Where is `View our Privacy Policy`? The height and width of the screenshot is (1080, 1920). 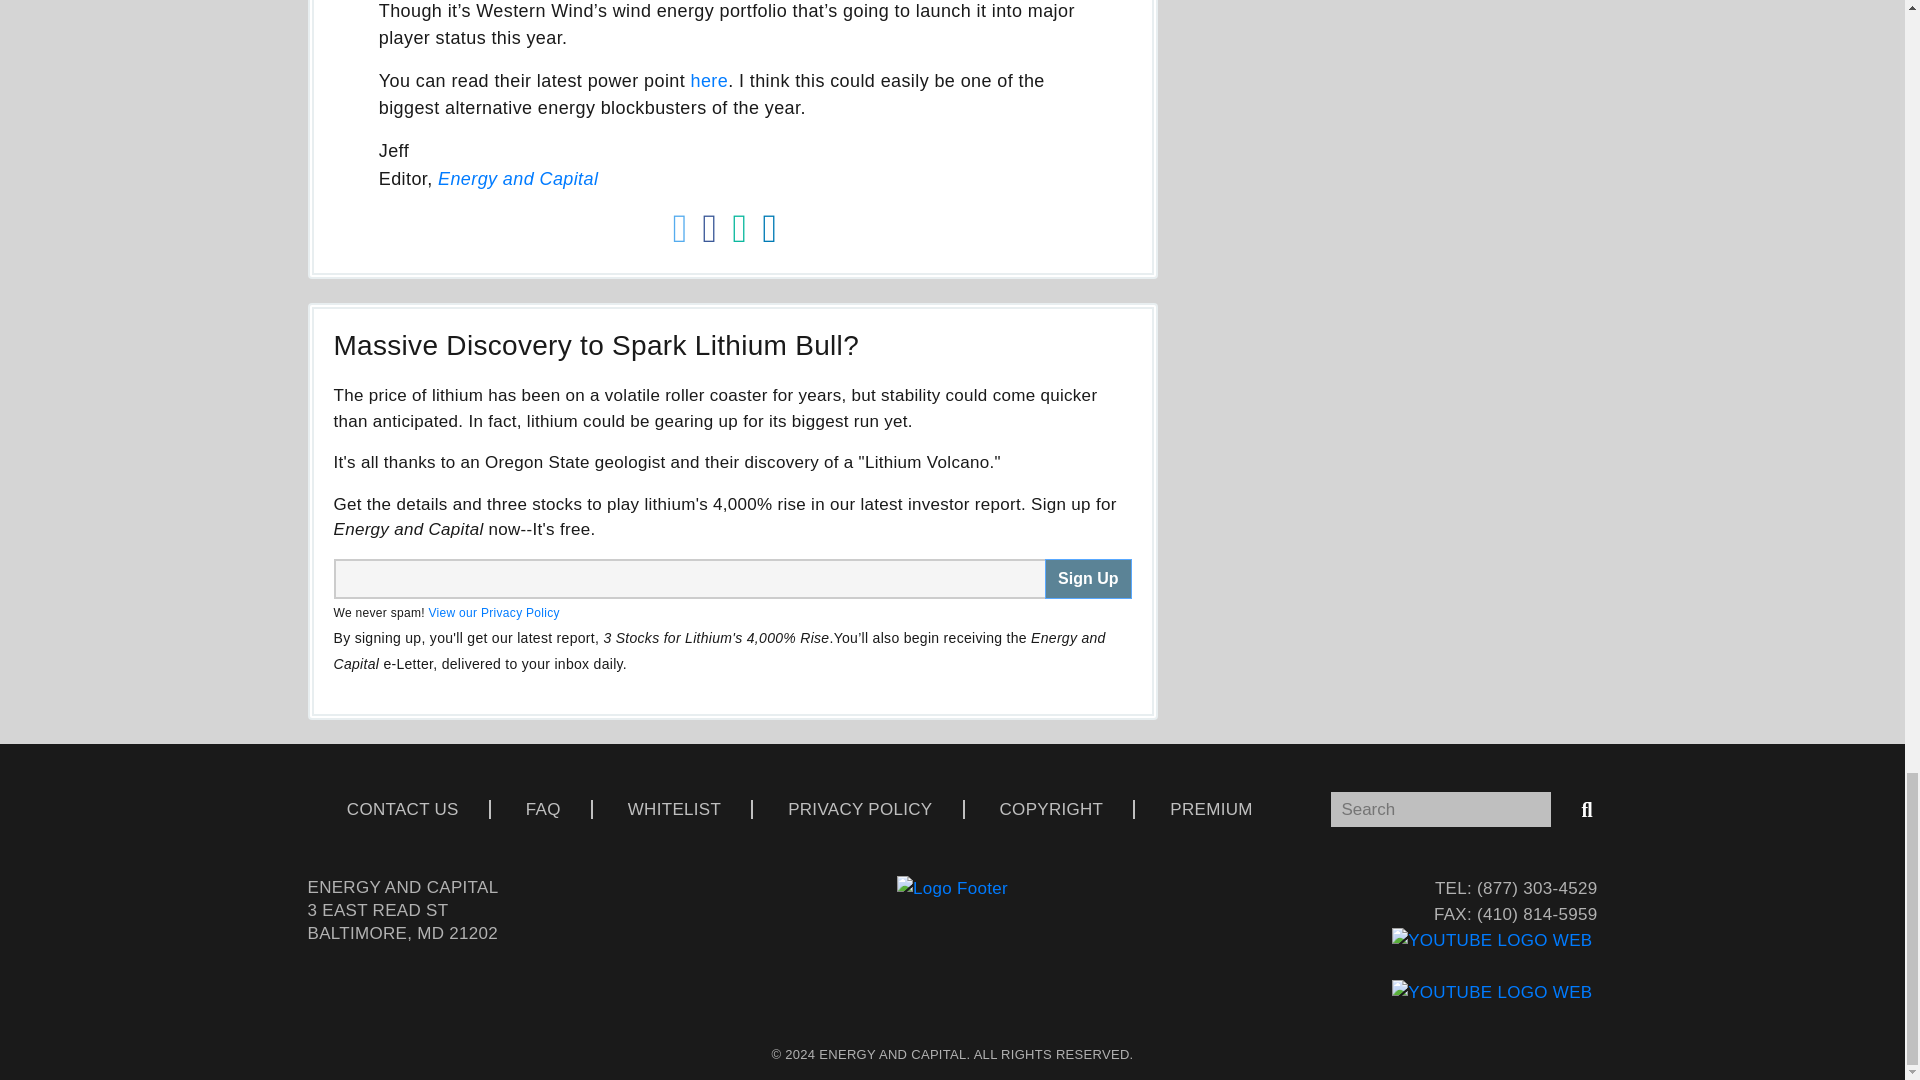 View our Privacy Policy is located at coordinates (493, 612).